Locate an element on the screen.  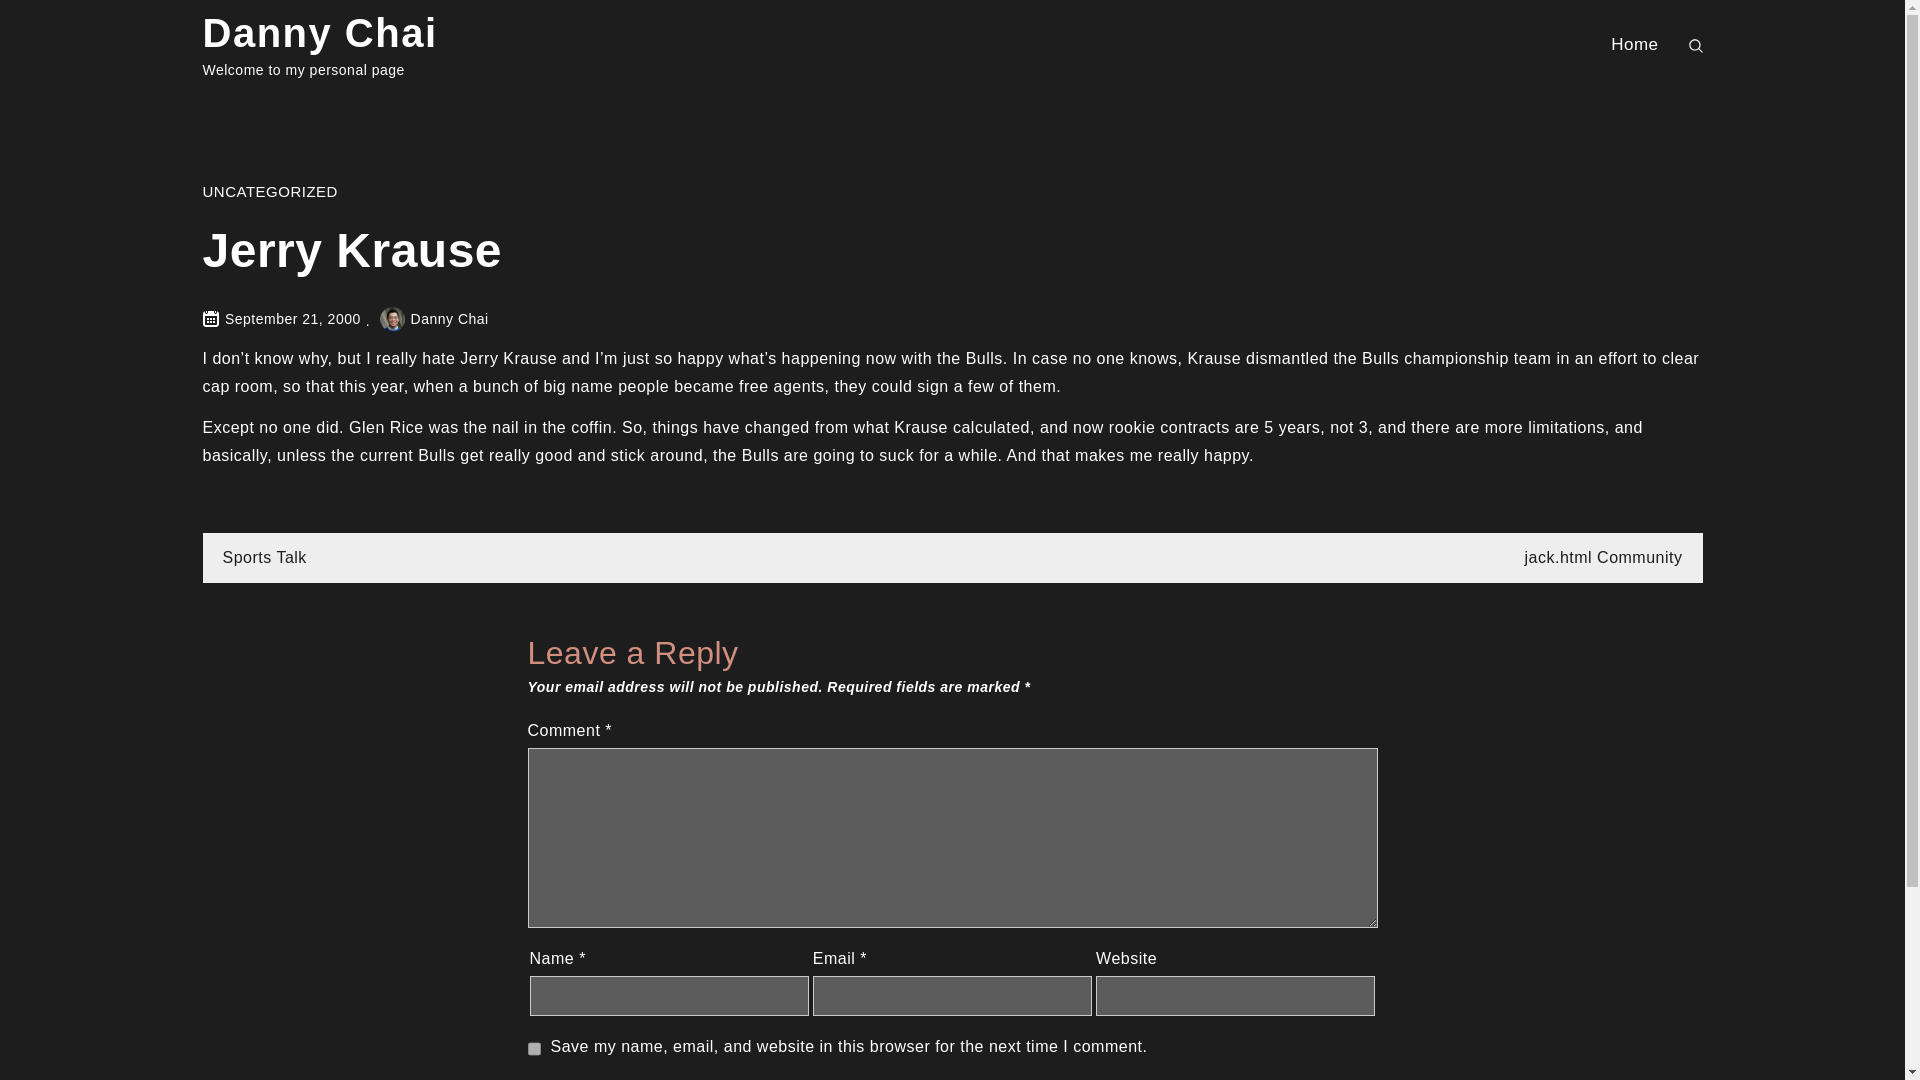
Home is located at coordinates (1634, 44).